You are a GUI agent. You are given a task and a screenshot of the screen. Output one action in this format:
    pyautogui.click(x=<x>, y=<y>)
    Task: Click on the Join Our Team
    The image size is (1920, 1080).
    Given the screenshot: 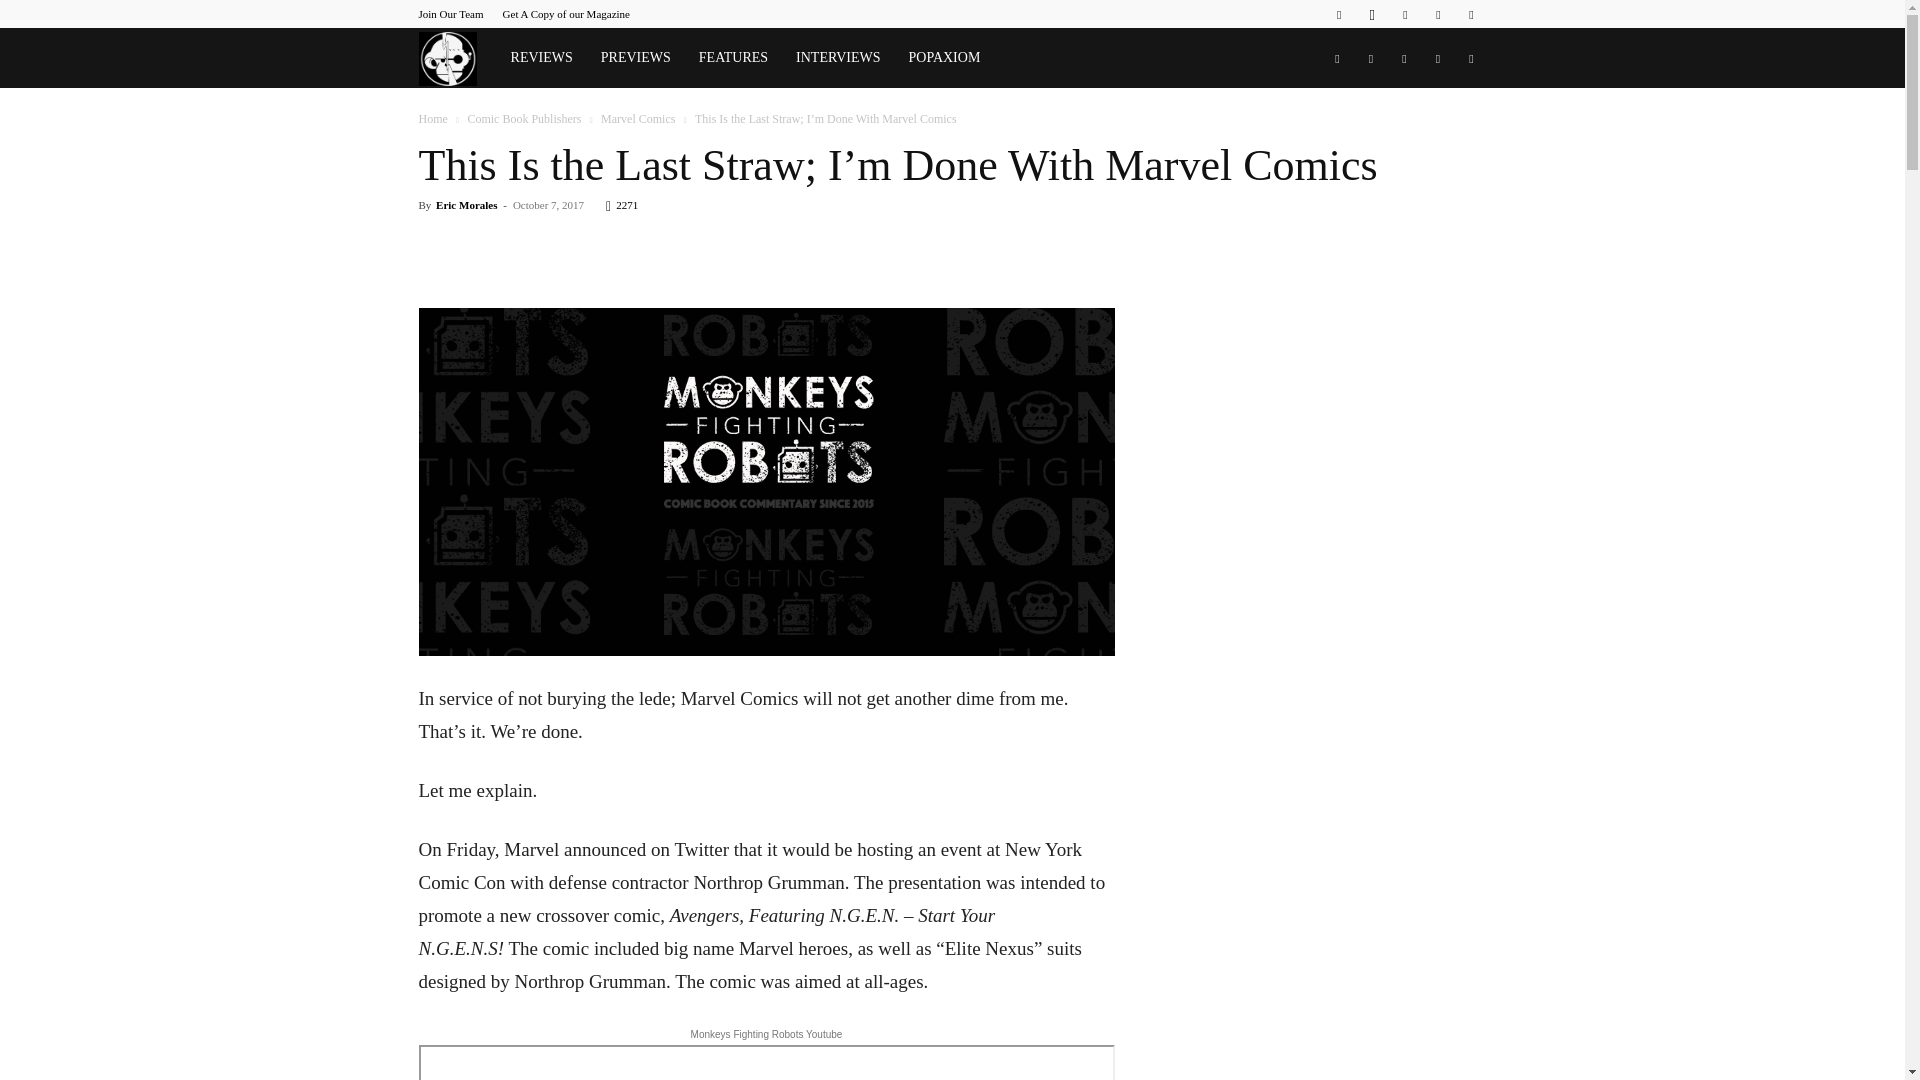 What is the action you would take?
    pyautogui.click(x=450, y=14)
    